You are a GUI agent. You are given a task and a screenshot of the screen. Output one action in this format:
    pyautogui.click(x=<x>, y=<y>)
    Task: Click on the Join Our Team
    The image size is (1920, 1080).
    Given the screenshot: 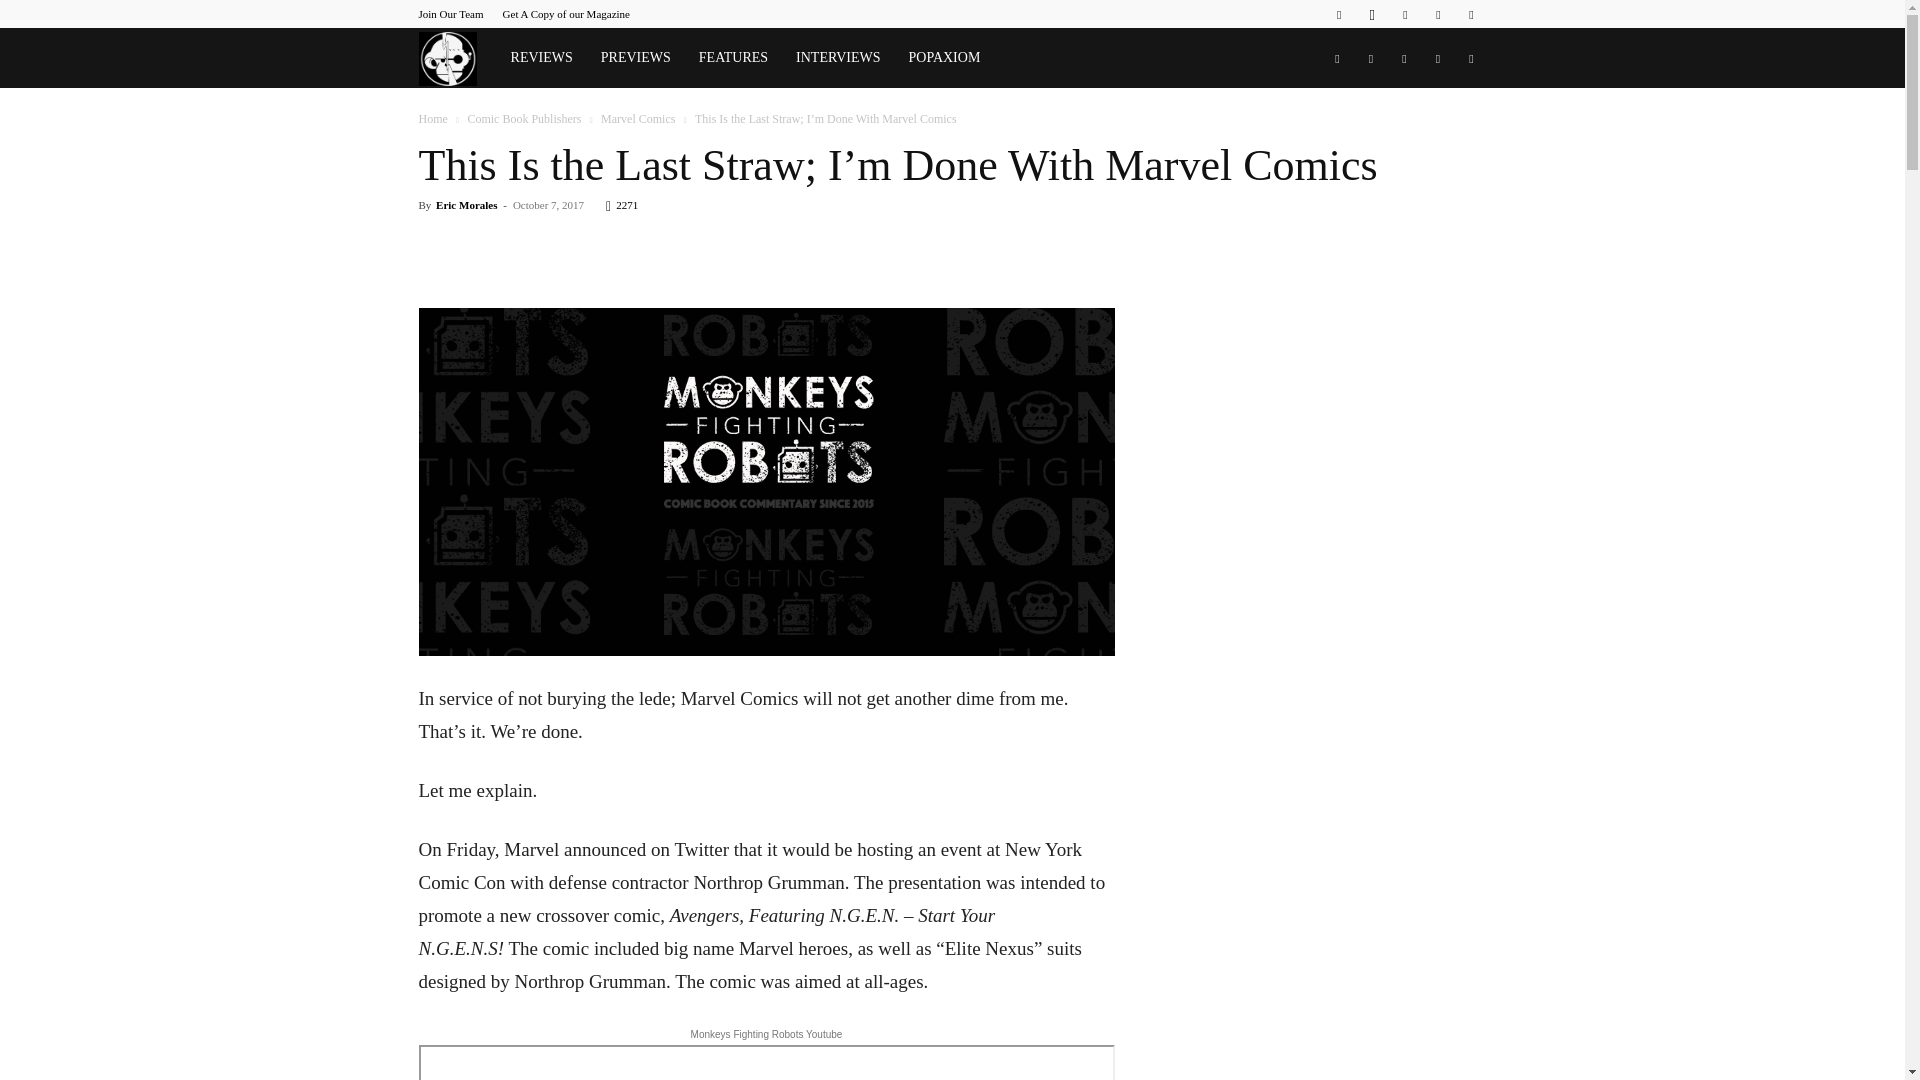 What is the action you would take?
    pyautogui.click(x=450, y=14)
    